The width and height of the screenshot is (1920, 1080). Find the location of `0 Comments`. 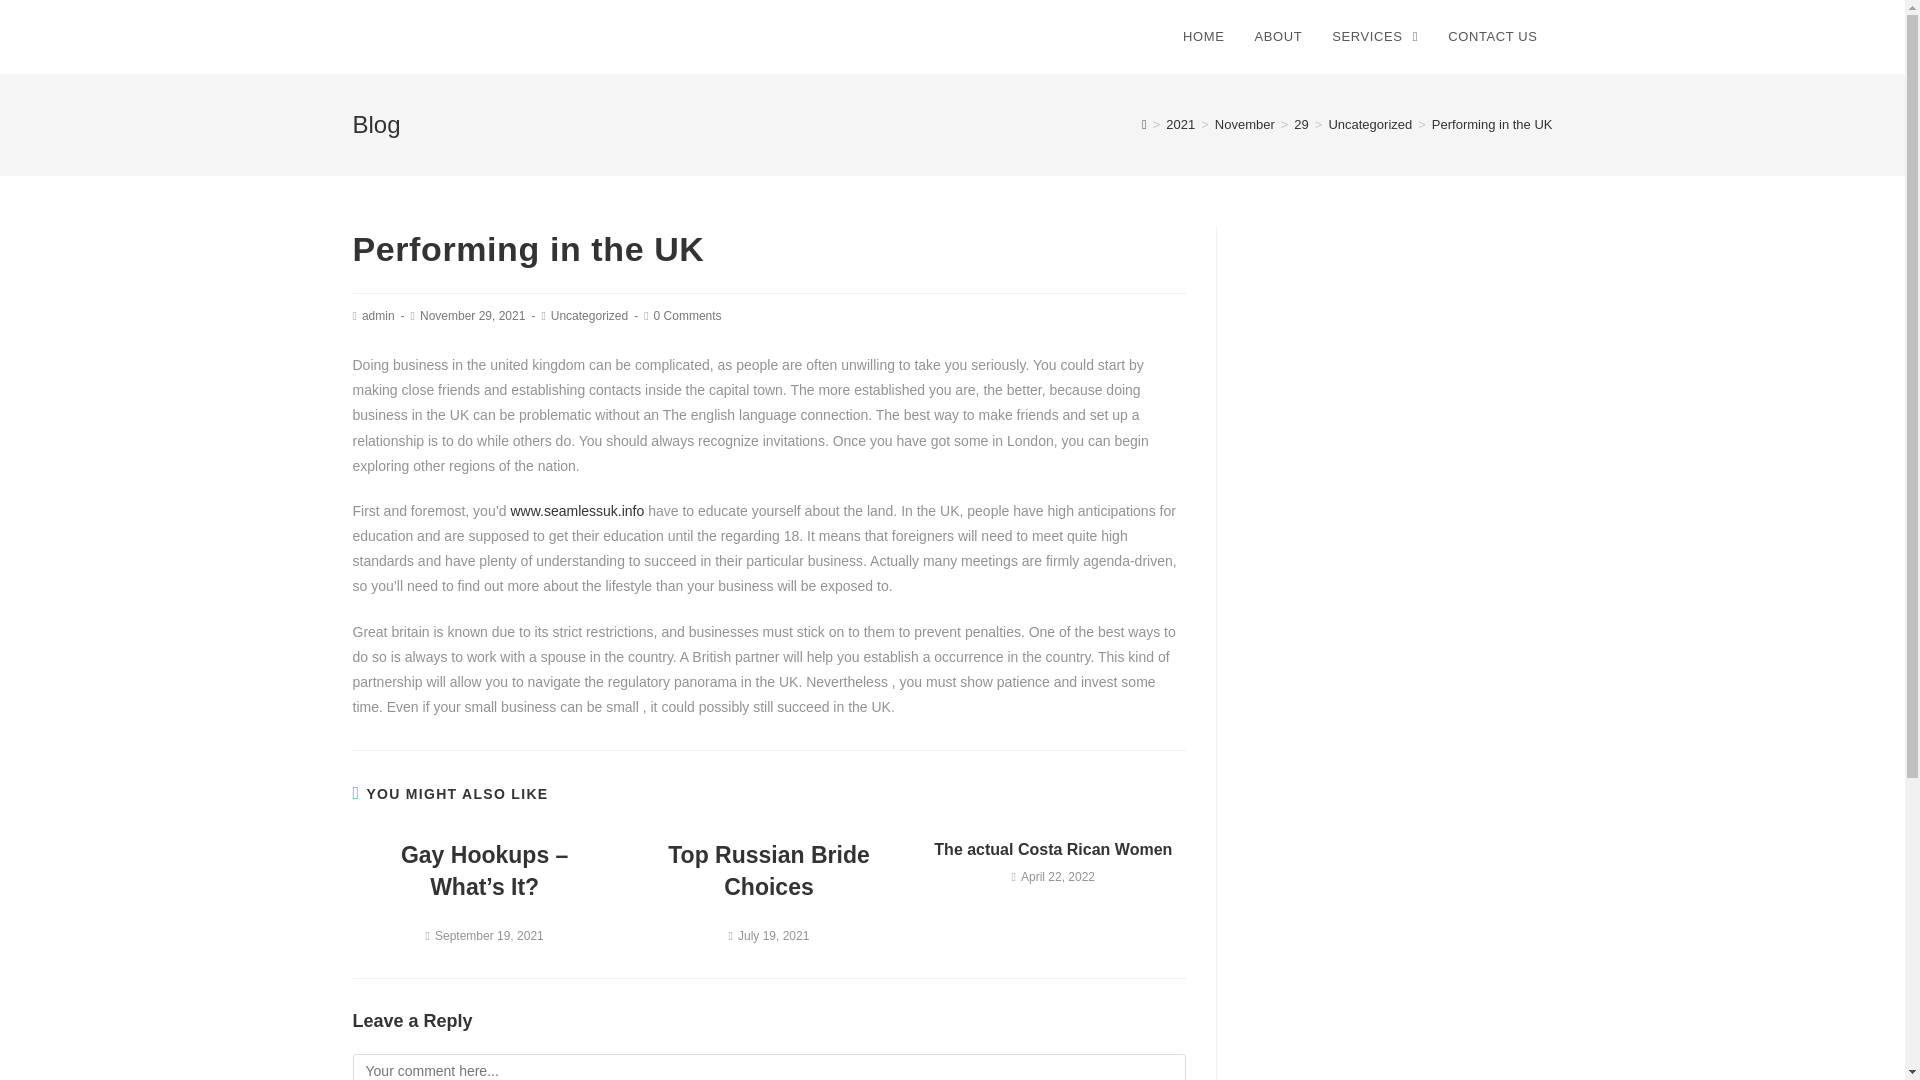

0 Comments is located at coordinates (688, 315).